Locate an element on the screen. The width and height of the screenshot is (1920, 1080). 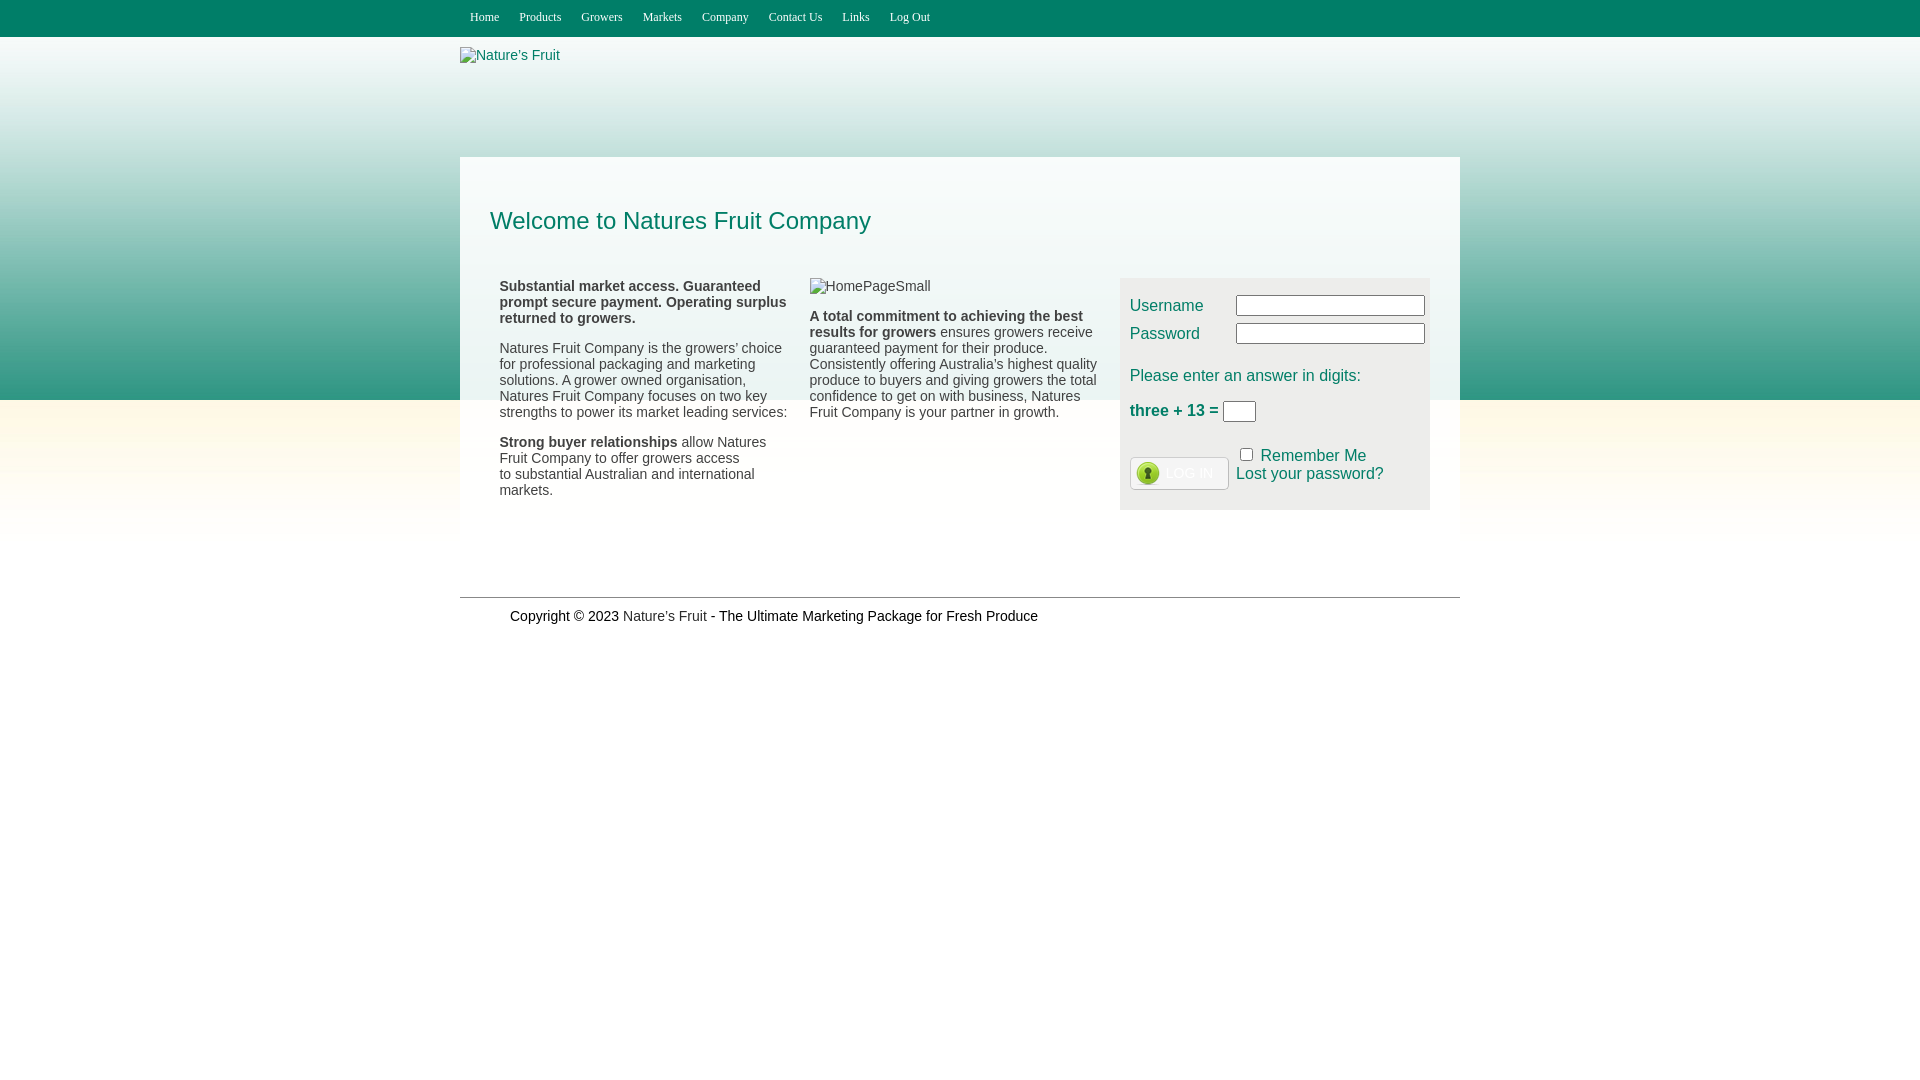
Home is located at coordinates (484, 18).